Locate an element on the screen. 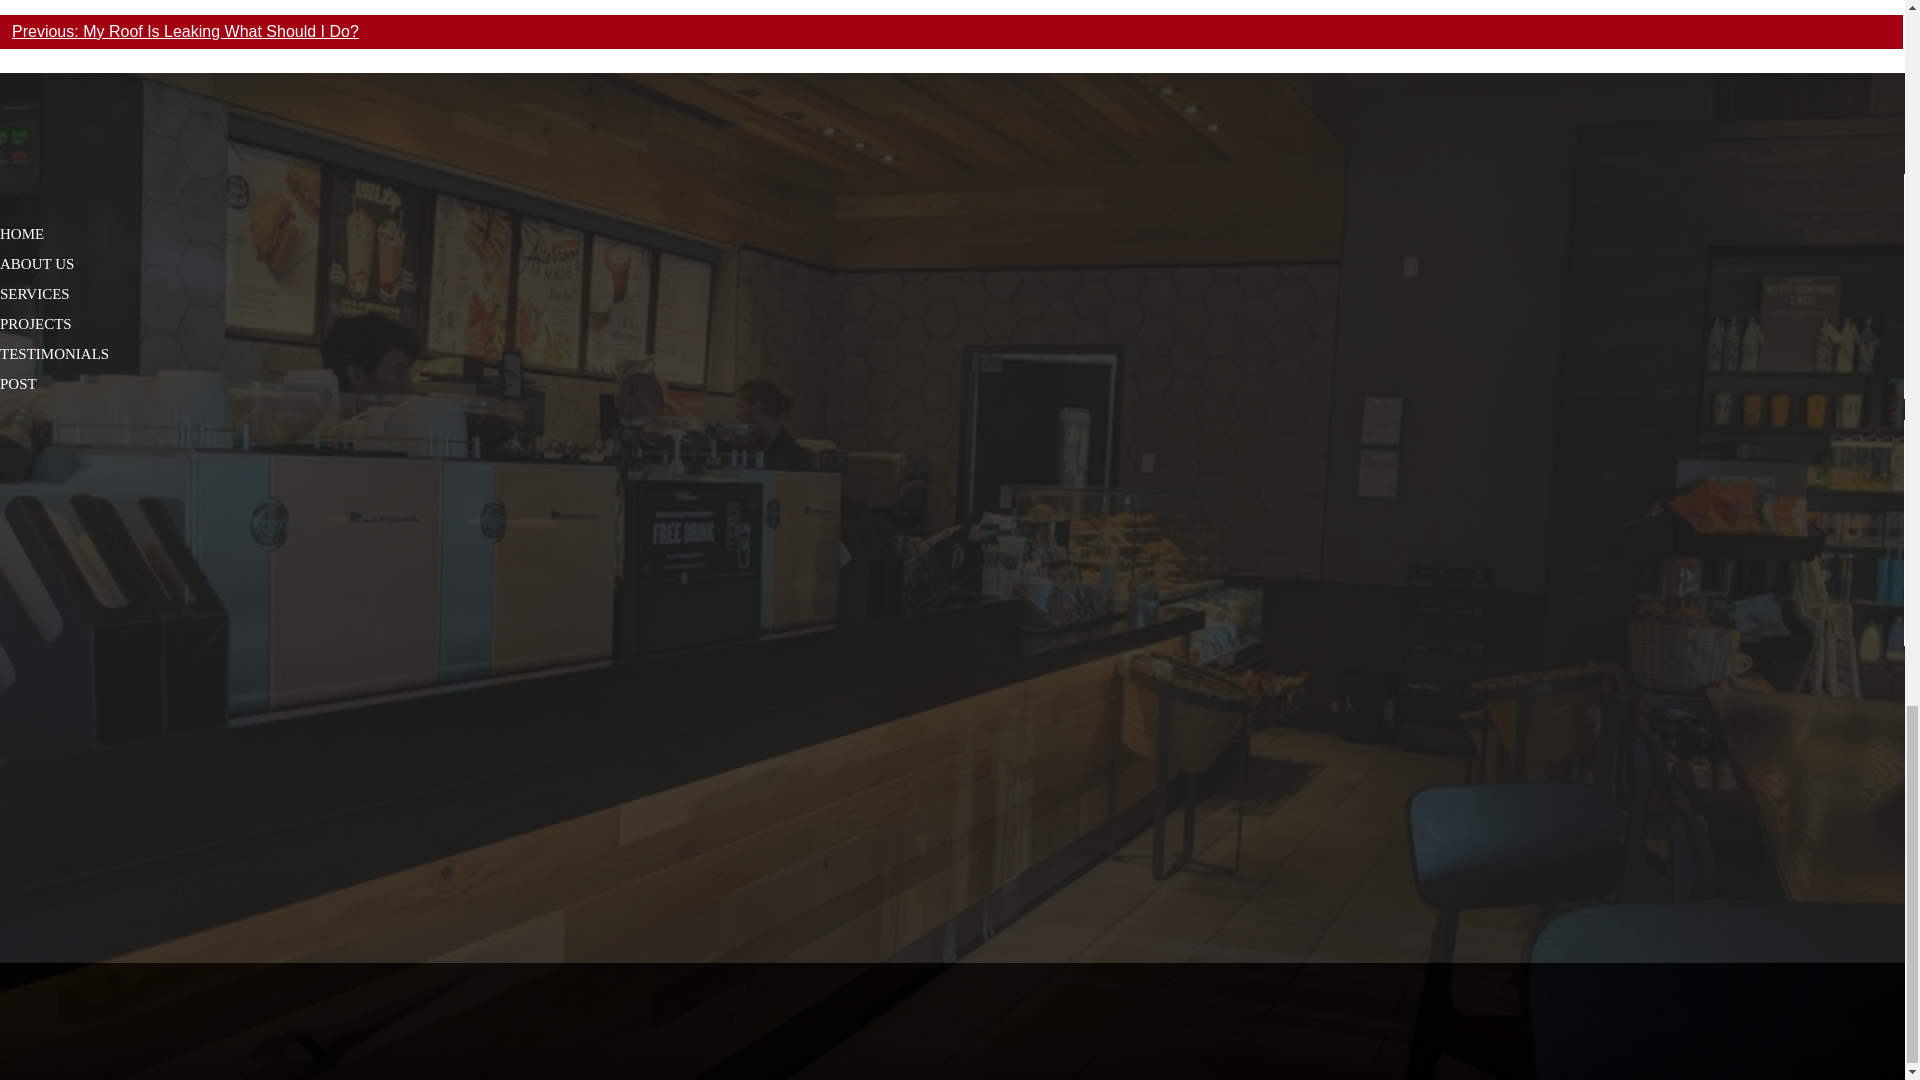 The image size is (1920, 1080). post is located at coordinates (18, 384).